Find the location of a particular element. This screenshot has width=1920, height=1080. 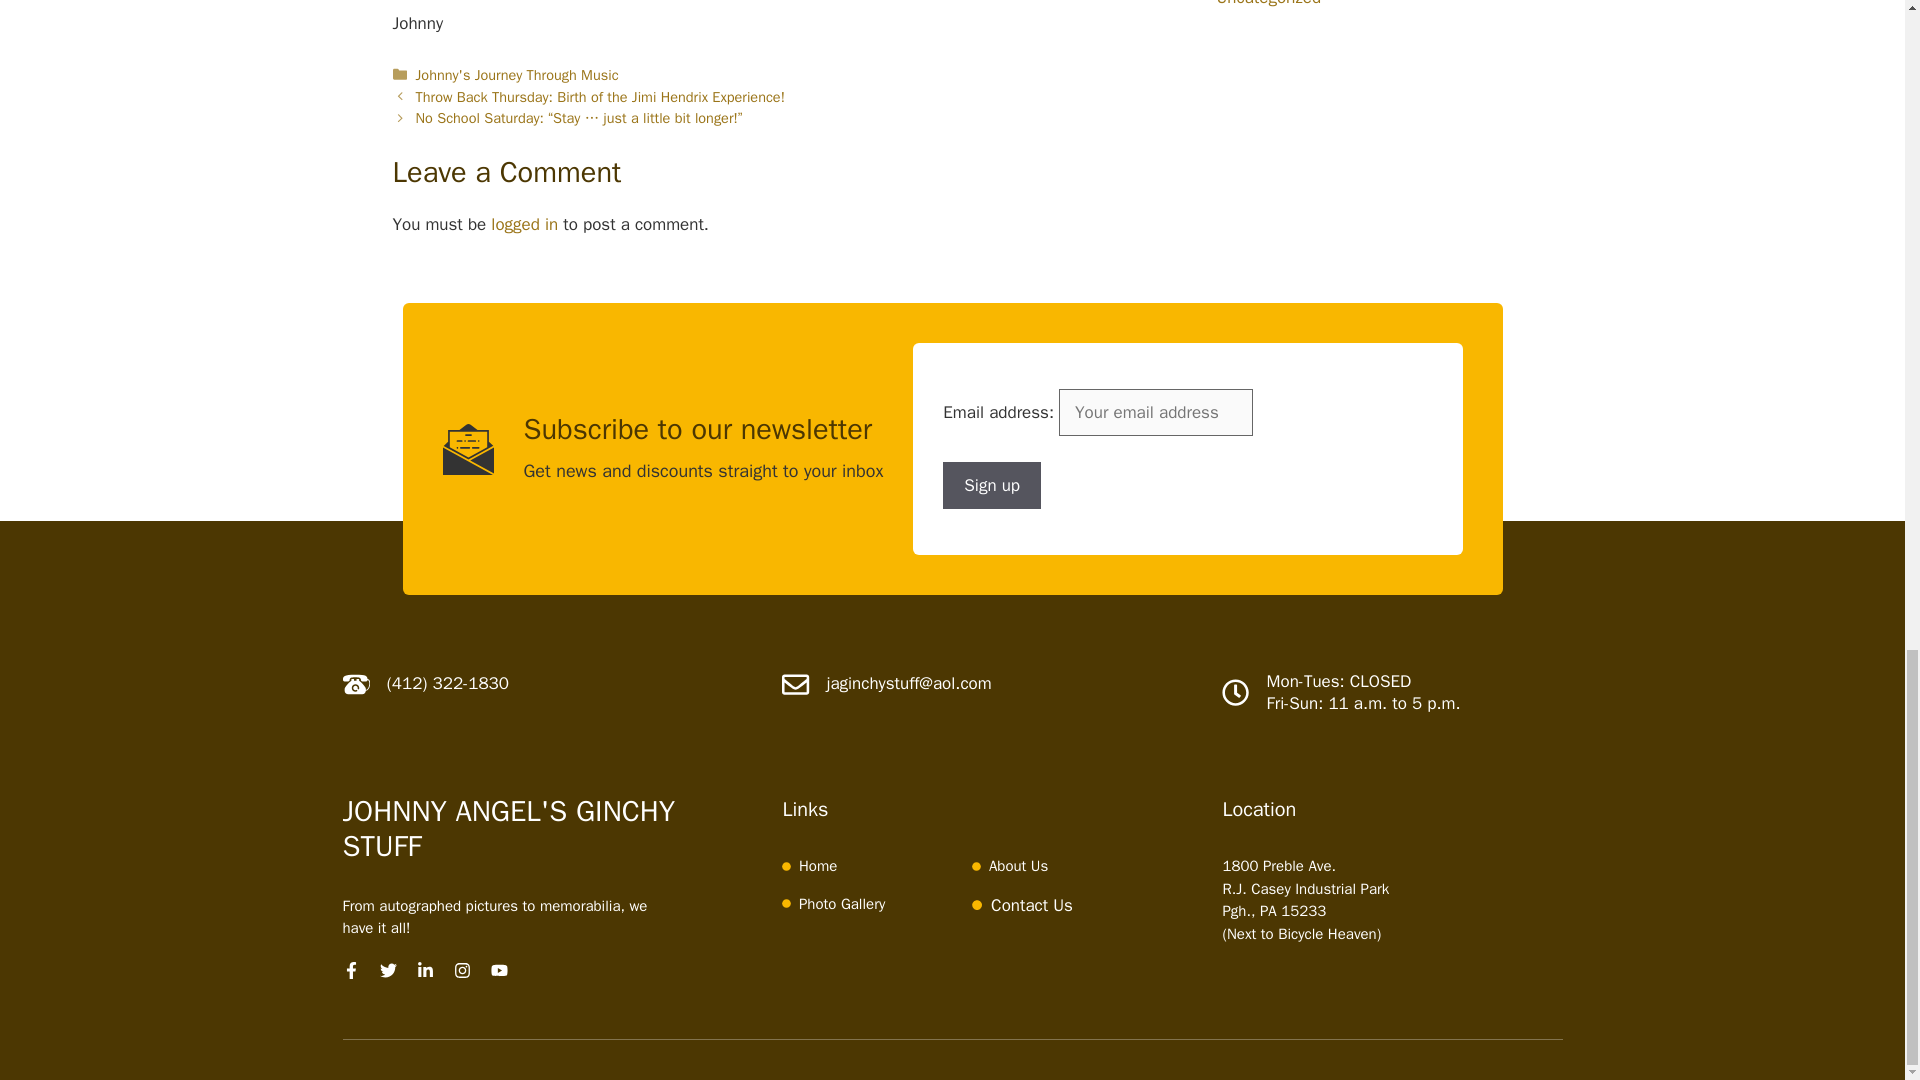

Home is located at coordinates (818, 866).